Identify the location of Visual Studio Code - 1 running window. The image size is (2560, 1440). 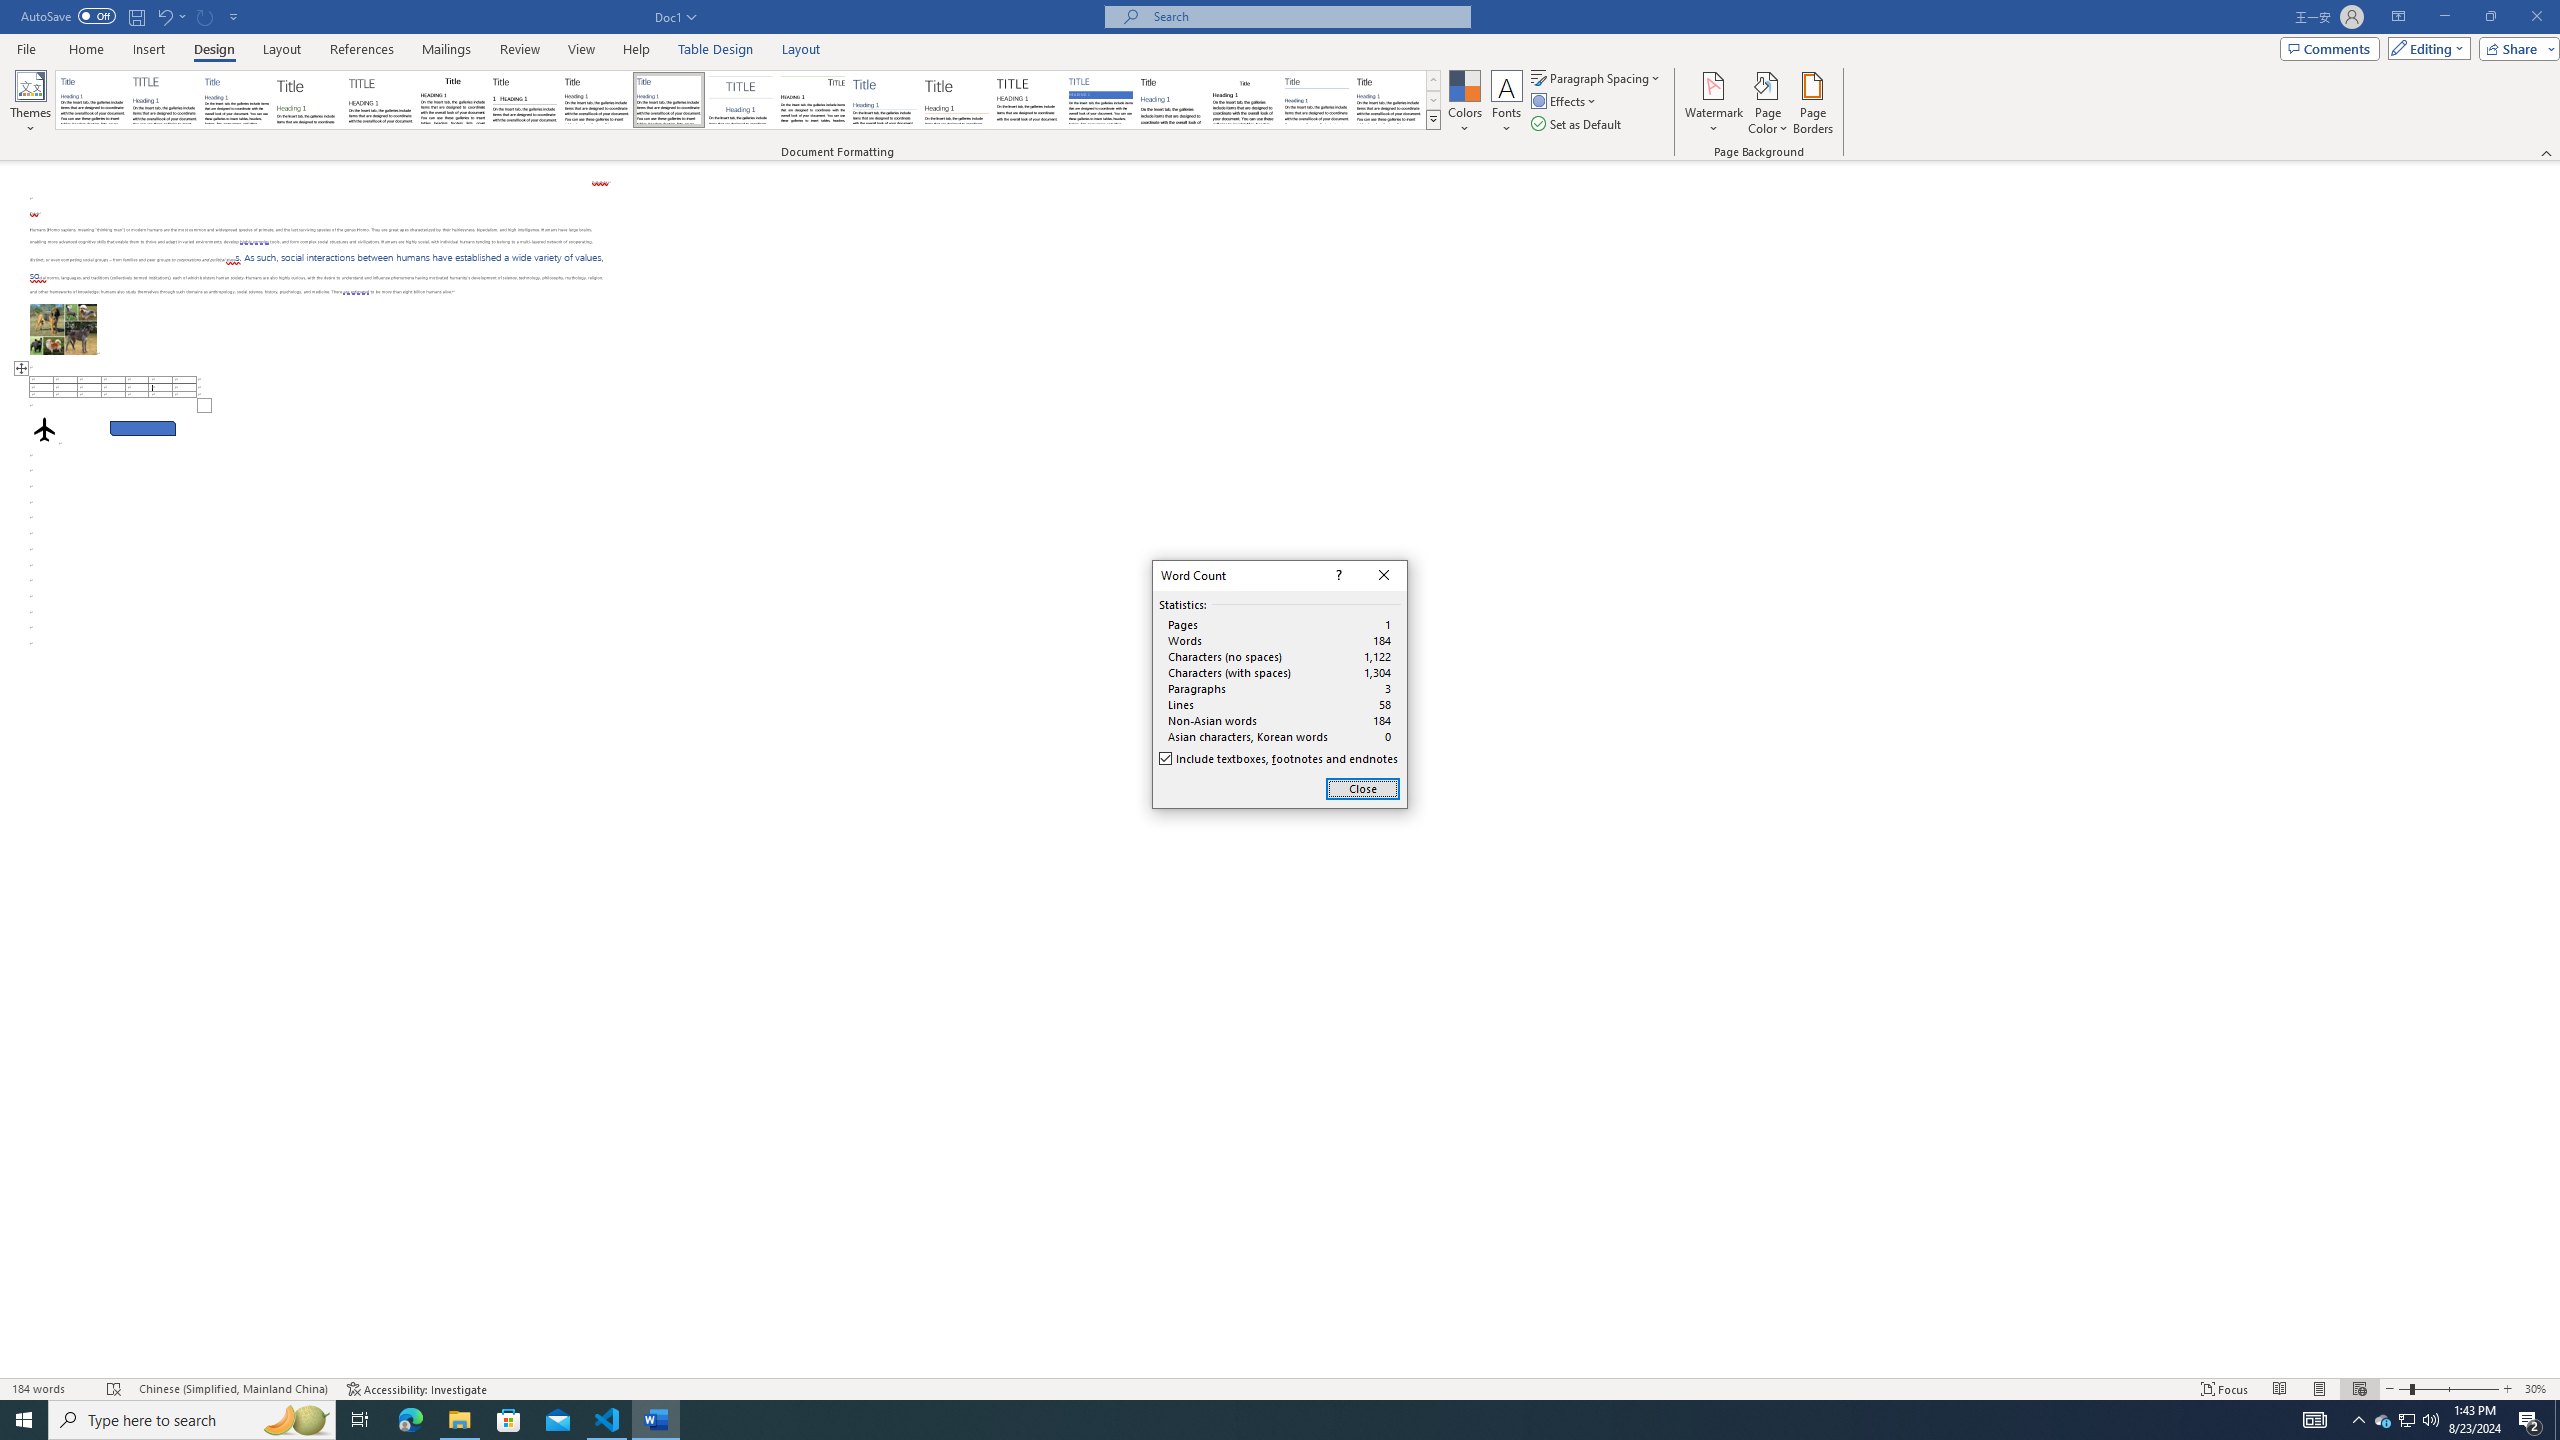
(608, 1420).